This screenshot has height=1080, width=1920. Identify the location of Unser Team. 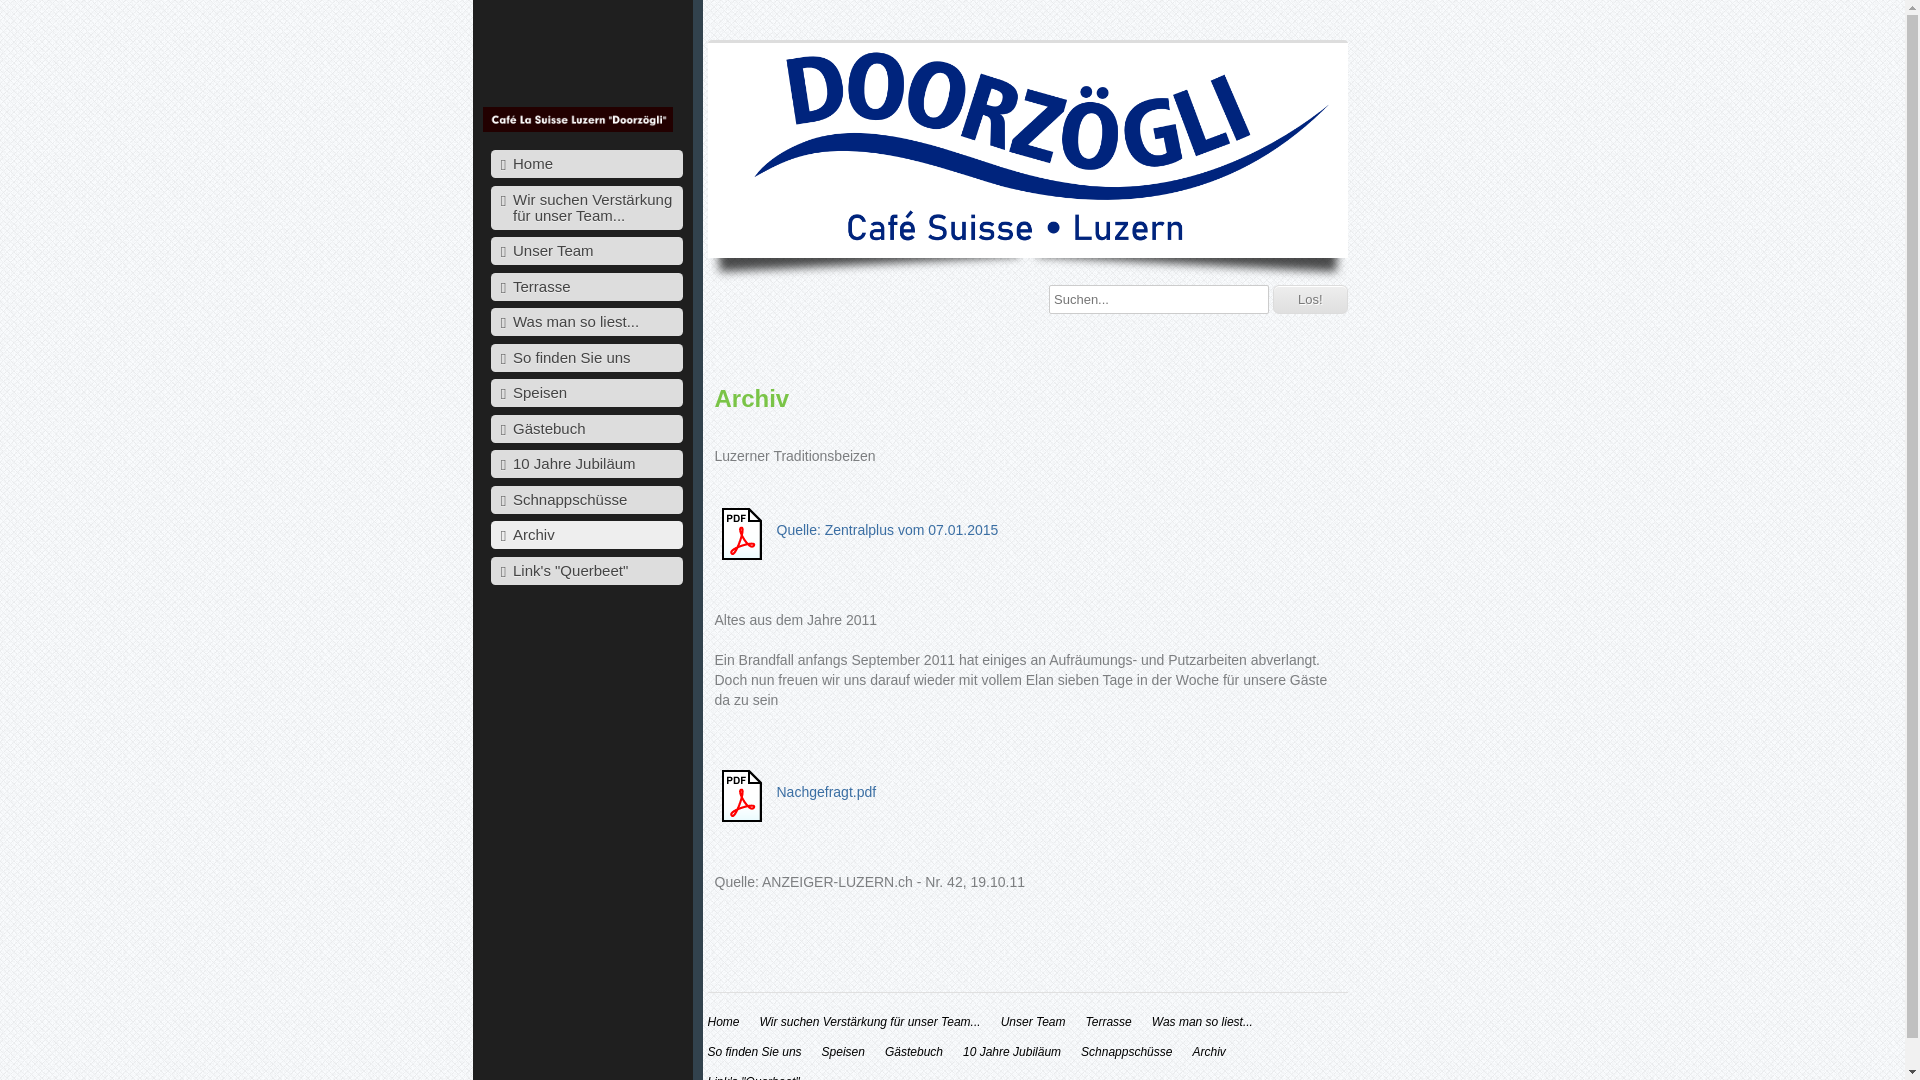
(586, 251).